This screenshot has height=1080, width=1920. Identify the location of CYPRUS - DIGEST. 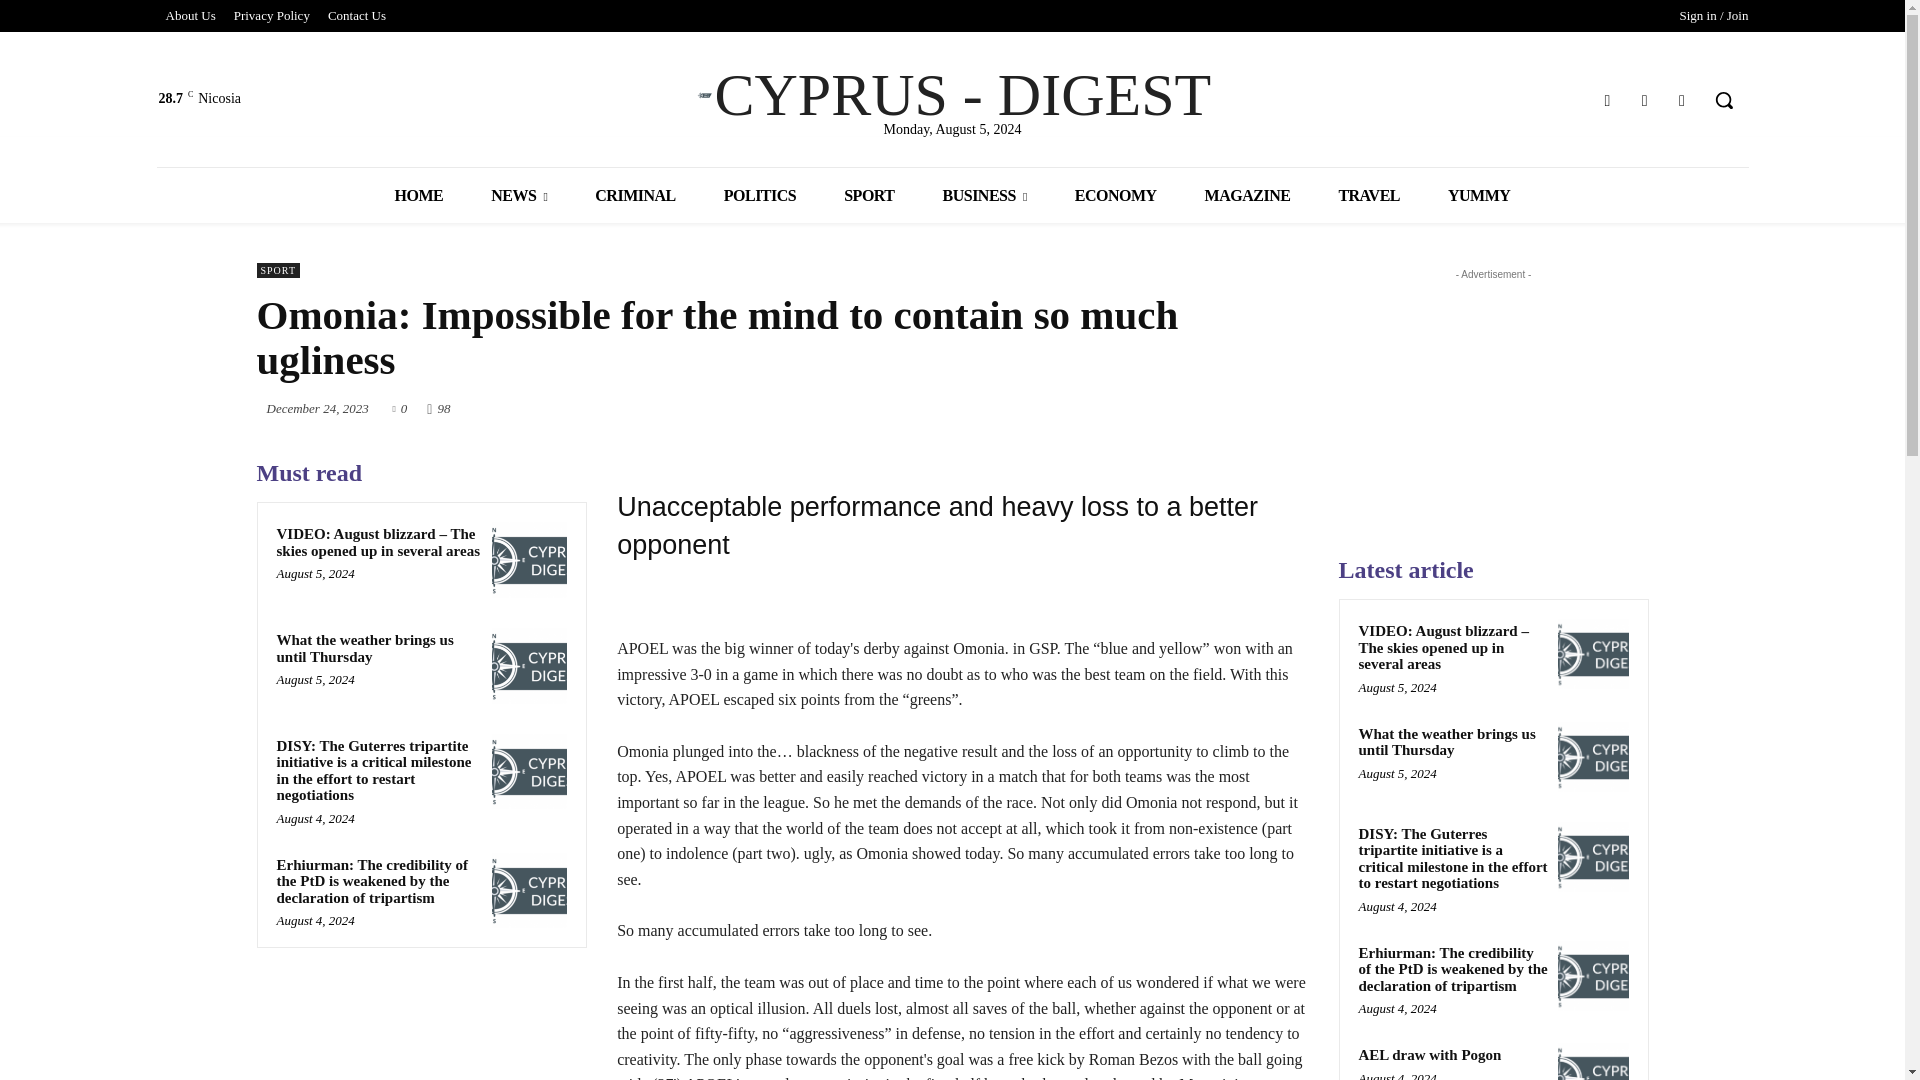
(952, 94).